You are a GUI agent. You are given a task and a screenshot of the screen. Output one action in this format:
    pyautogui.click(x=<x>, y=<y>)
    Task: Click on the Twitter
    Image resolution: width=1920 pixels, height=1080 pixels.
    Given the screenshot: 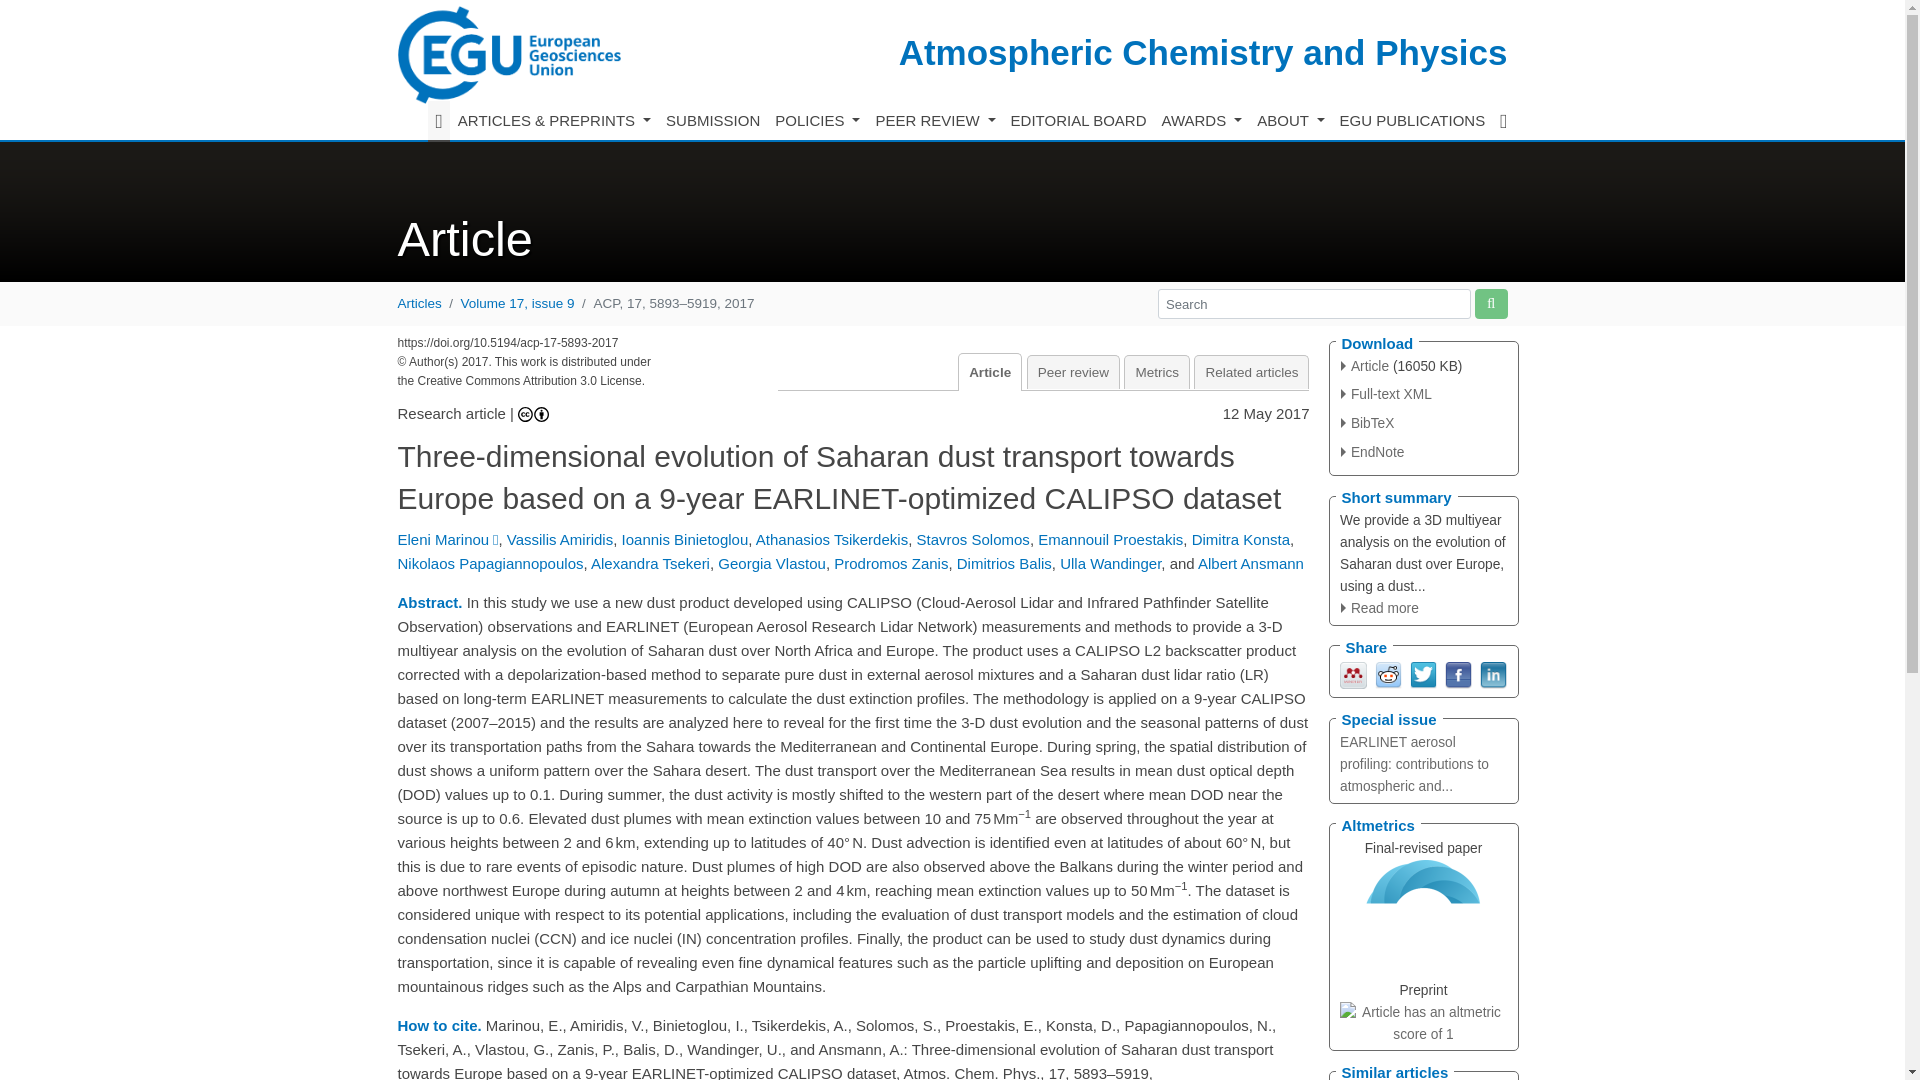 What is the action you would take?
    pyautogui.click(x=1422, y=674)
    